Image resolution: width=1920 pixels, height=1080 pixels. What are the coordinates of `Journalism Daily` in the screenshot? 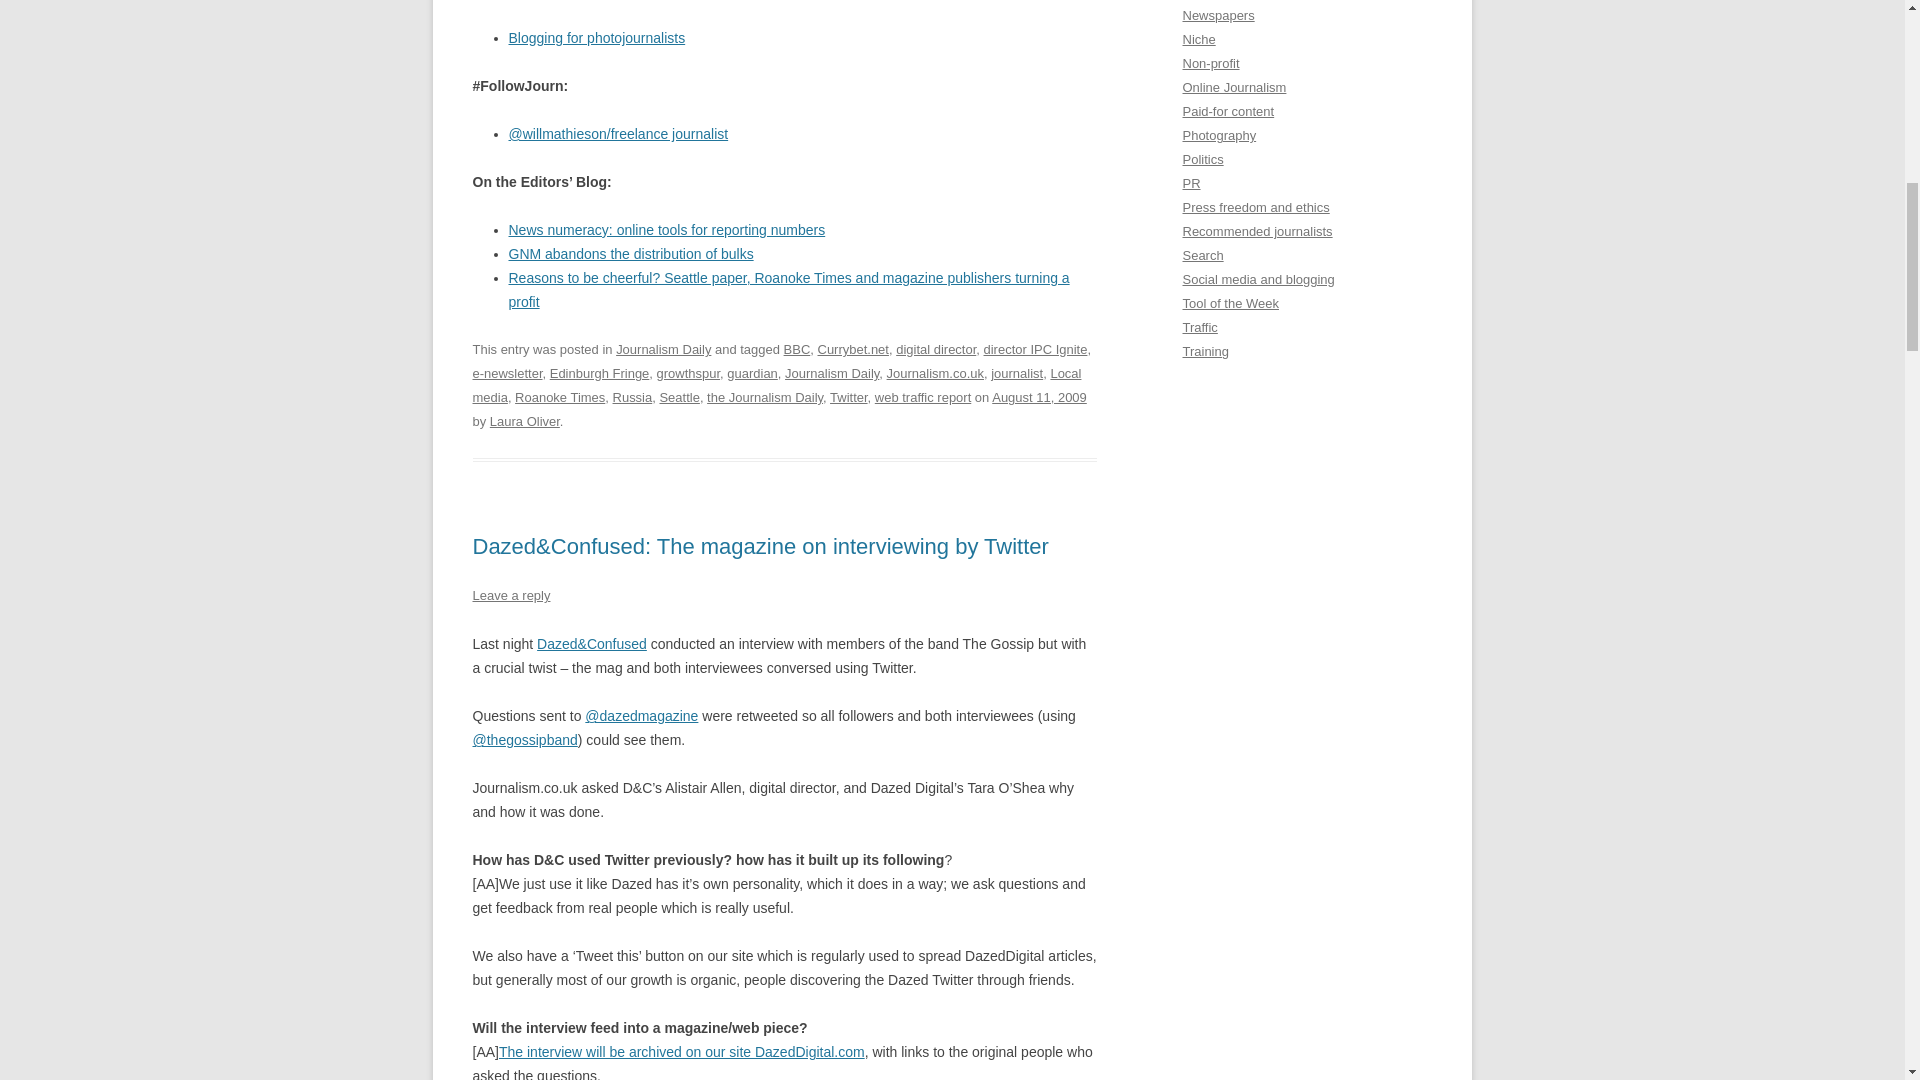 It's located at (663, 350).